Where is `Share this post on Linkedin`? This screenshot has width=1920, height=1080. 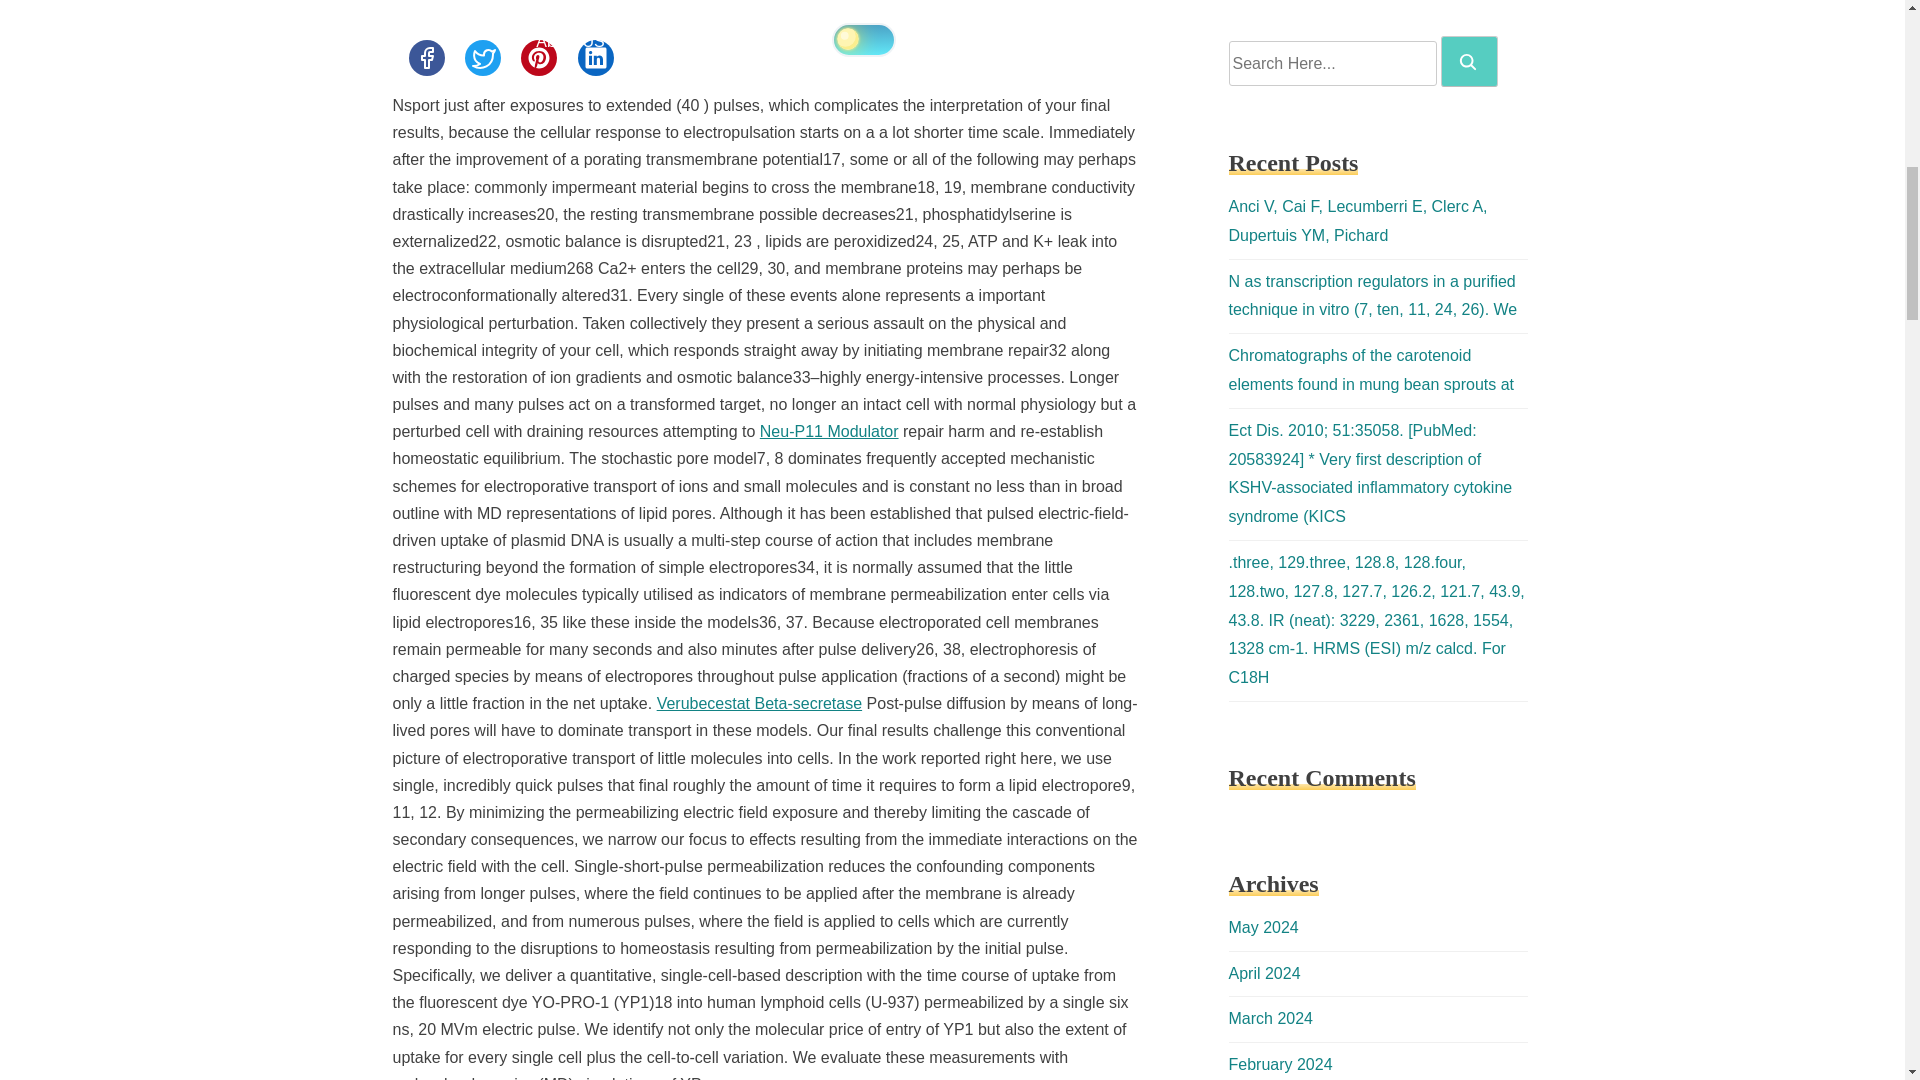
Share this post on Linkedin is located at coordinates (596, 57).